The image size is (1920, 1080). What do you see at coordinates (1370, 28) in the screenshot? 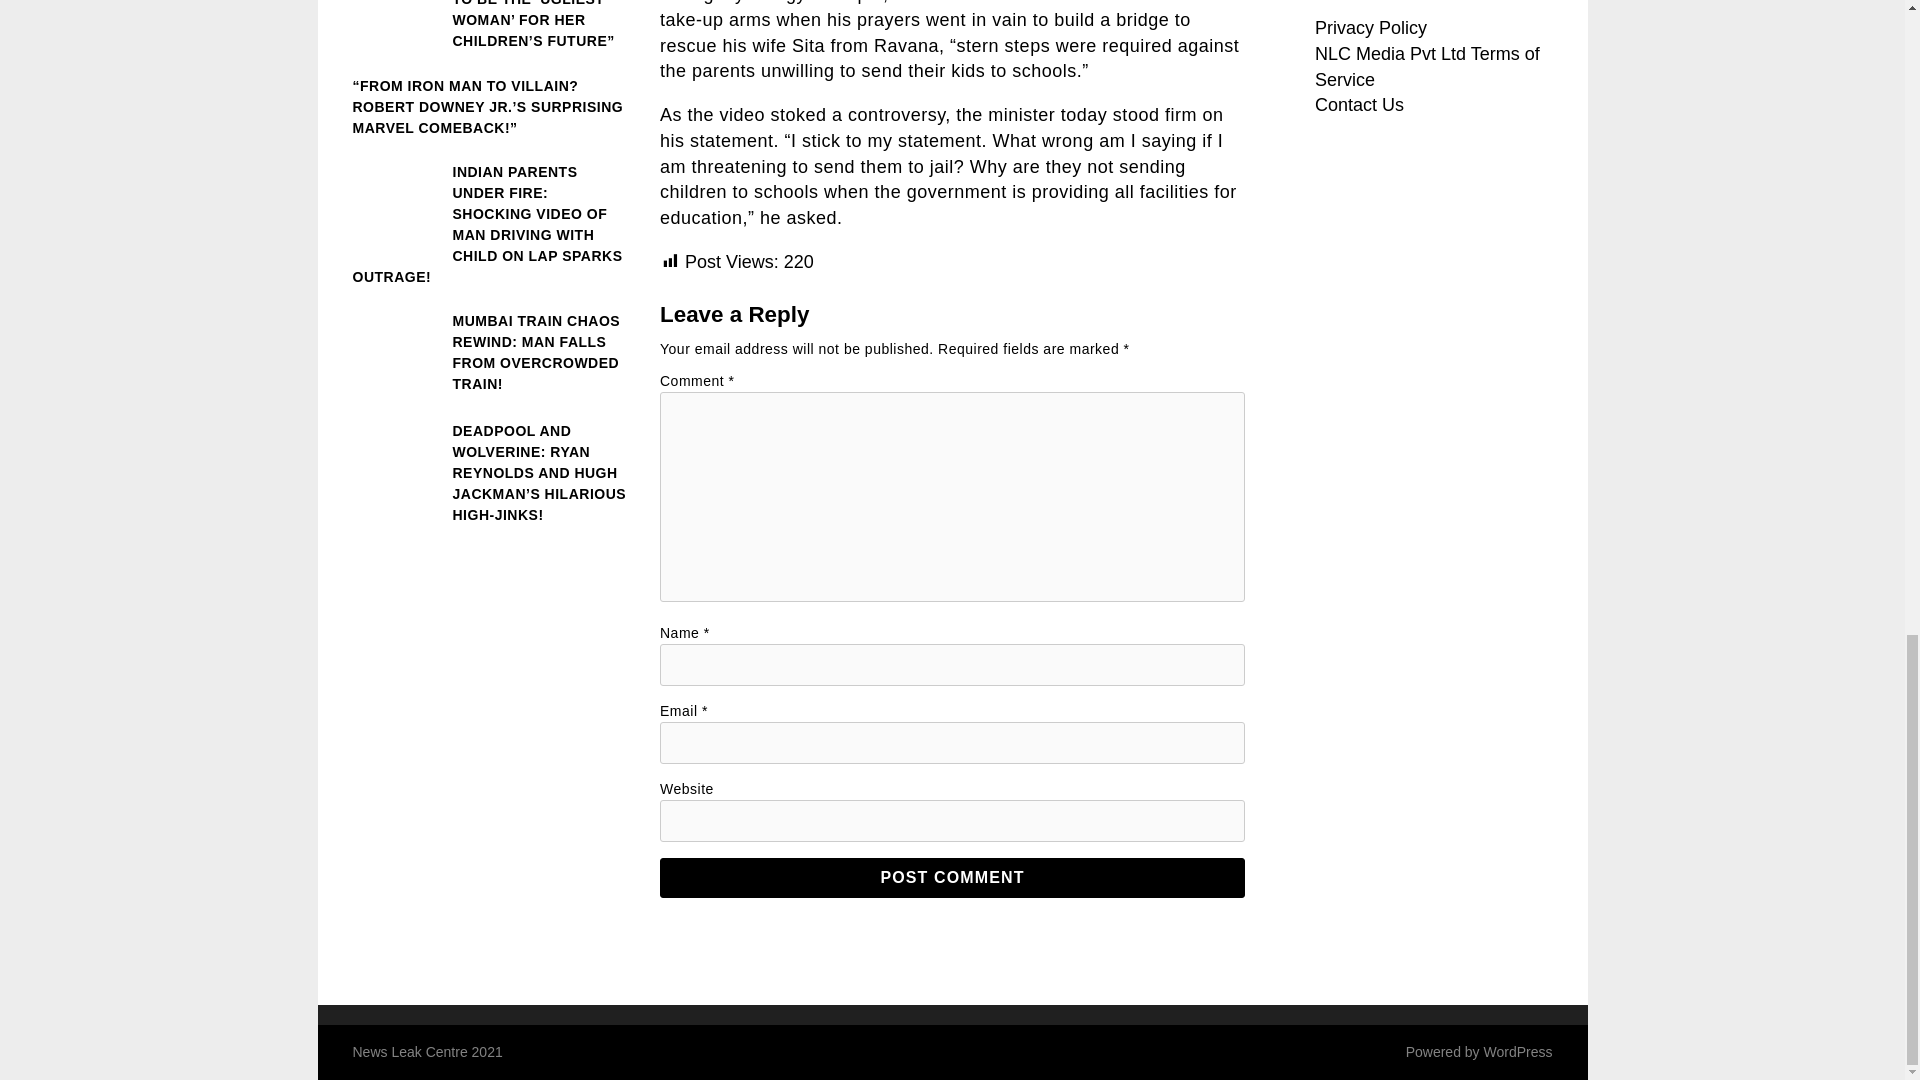
I see `Privacy Policy` at bounding box center [1370, 28].